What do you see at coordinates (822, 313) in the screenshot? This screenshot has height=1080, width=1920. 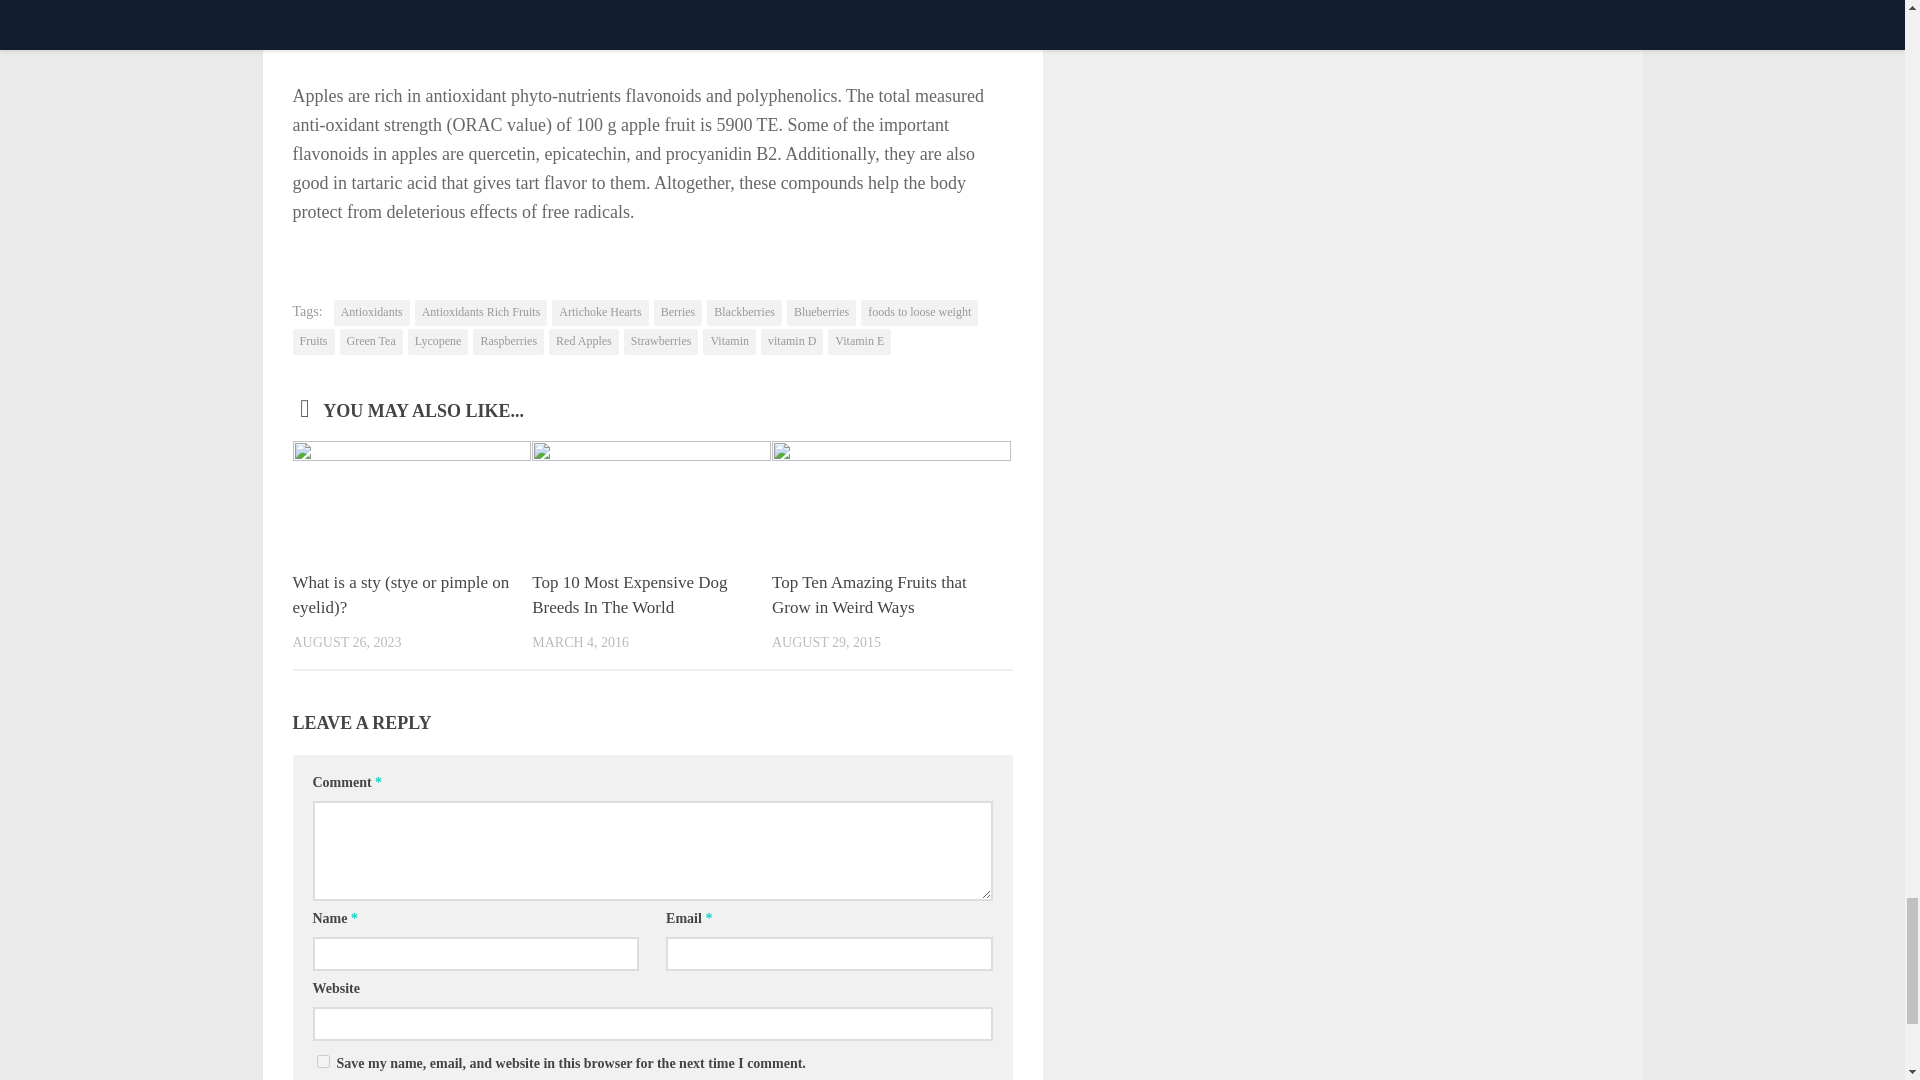 I see `Blueberries` at bounding box center [822, 313].